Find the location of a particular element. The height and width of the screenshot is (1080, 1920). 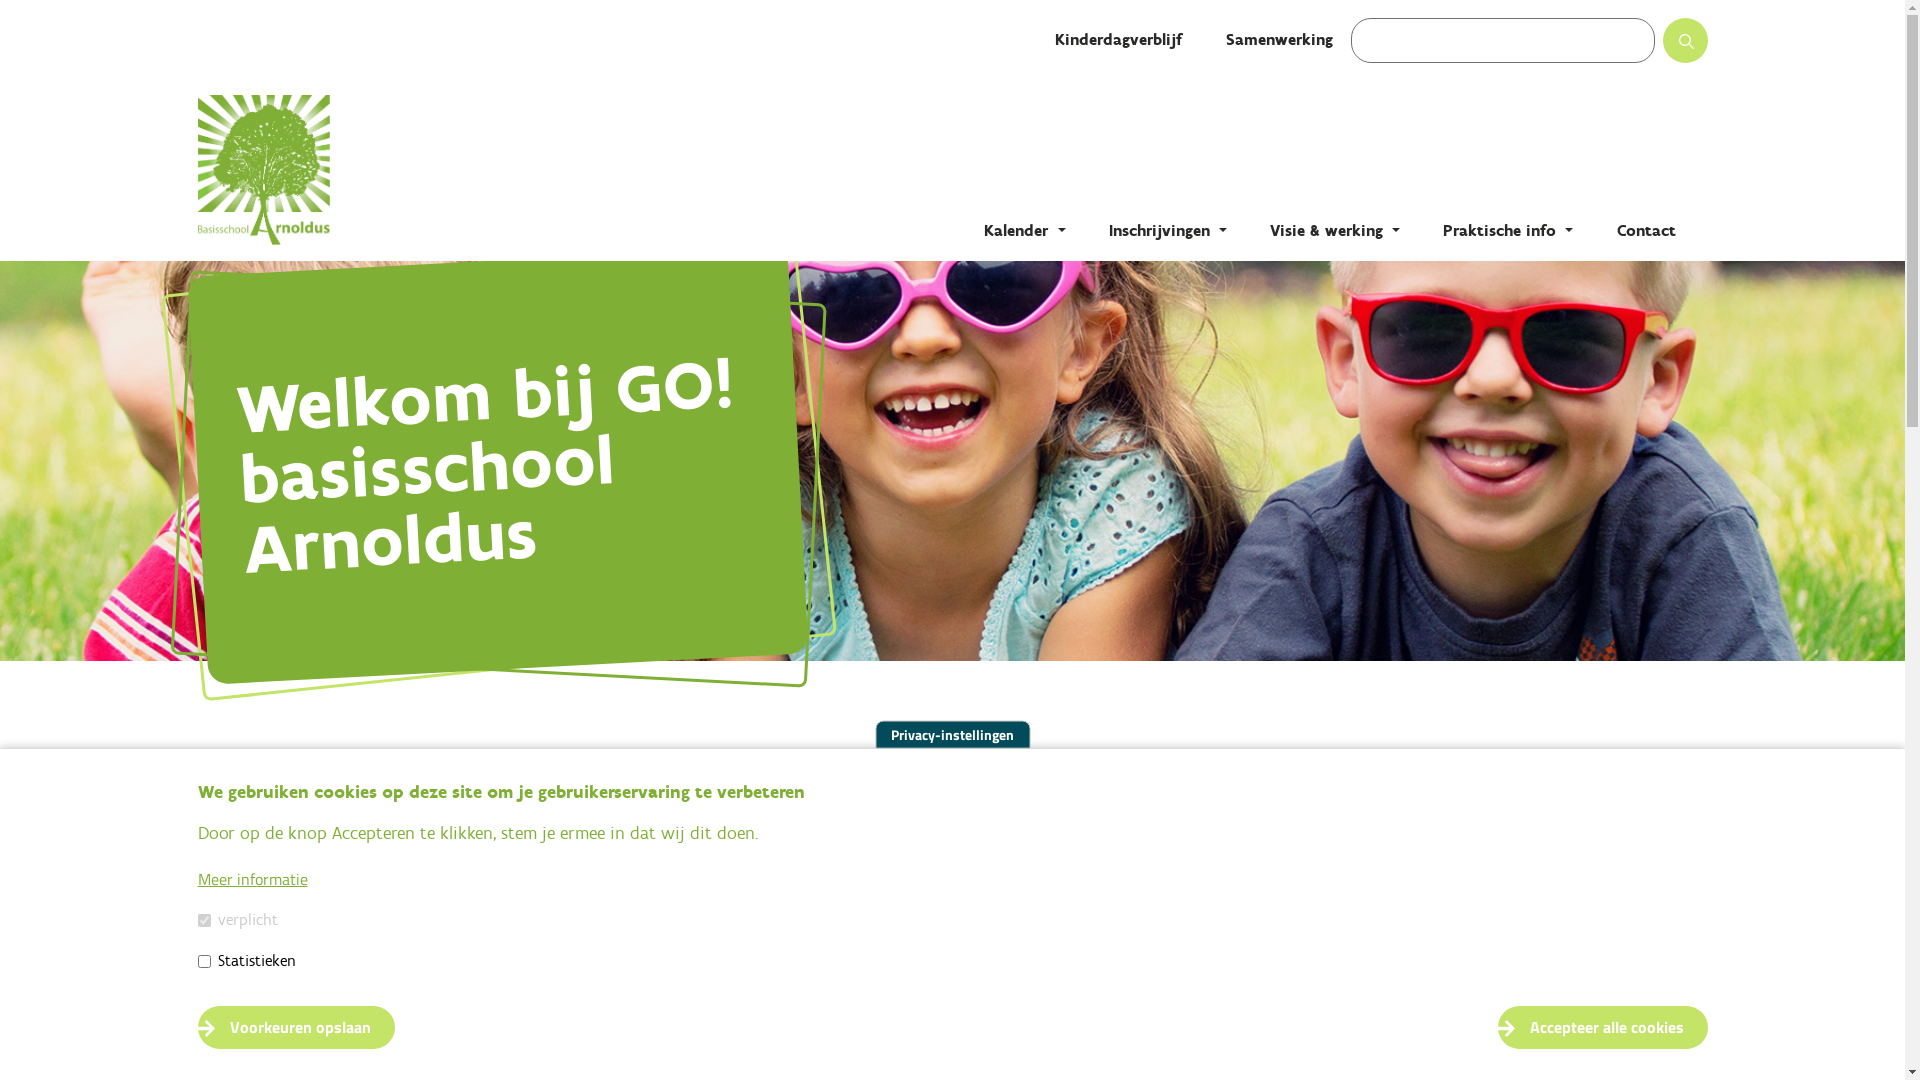

Naar de inhoud is located at coordinates (0, 0).